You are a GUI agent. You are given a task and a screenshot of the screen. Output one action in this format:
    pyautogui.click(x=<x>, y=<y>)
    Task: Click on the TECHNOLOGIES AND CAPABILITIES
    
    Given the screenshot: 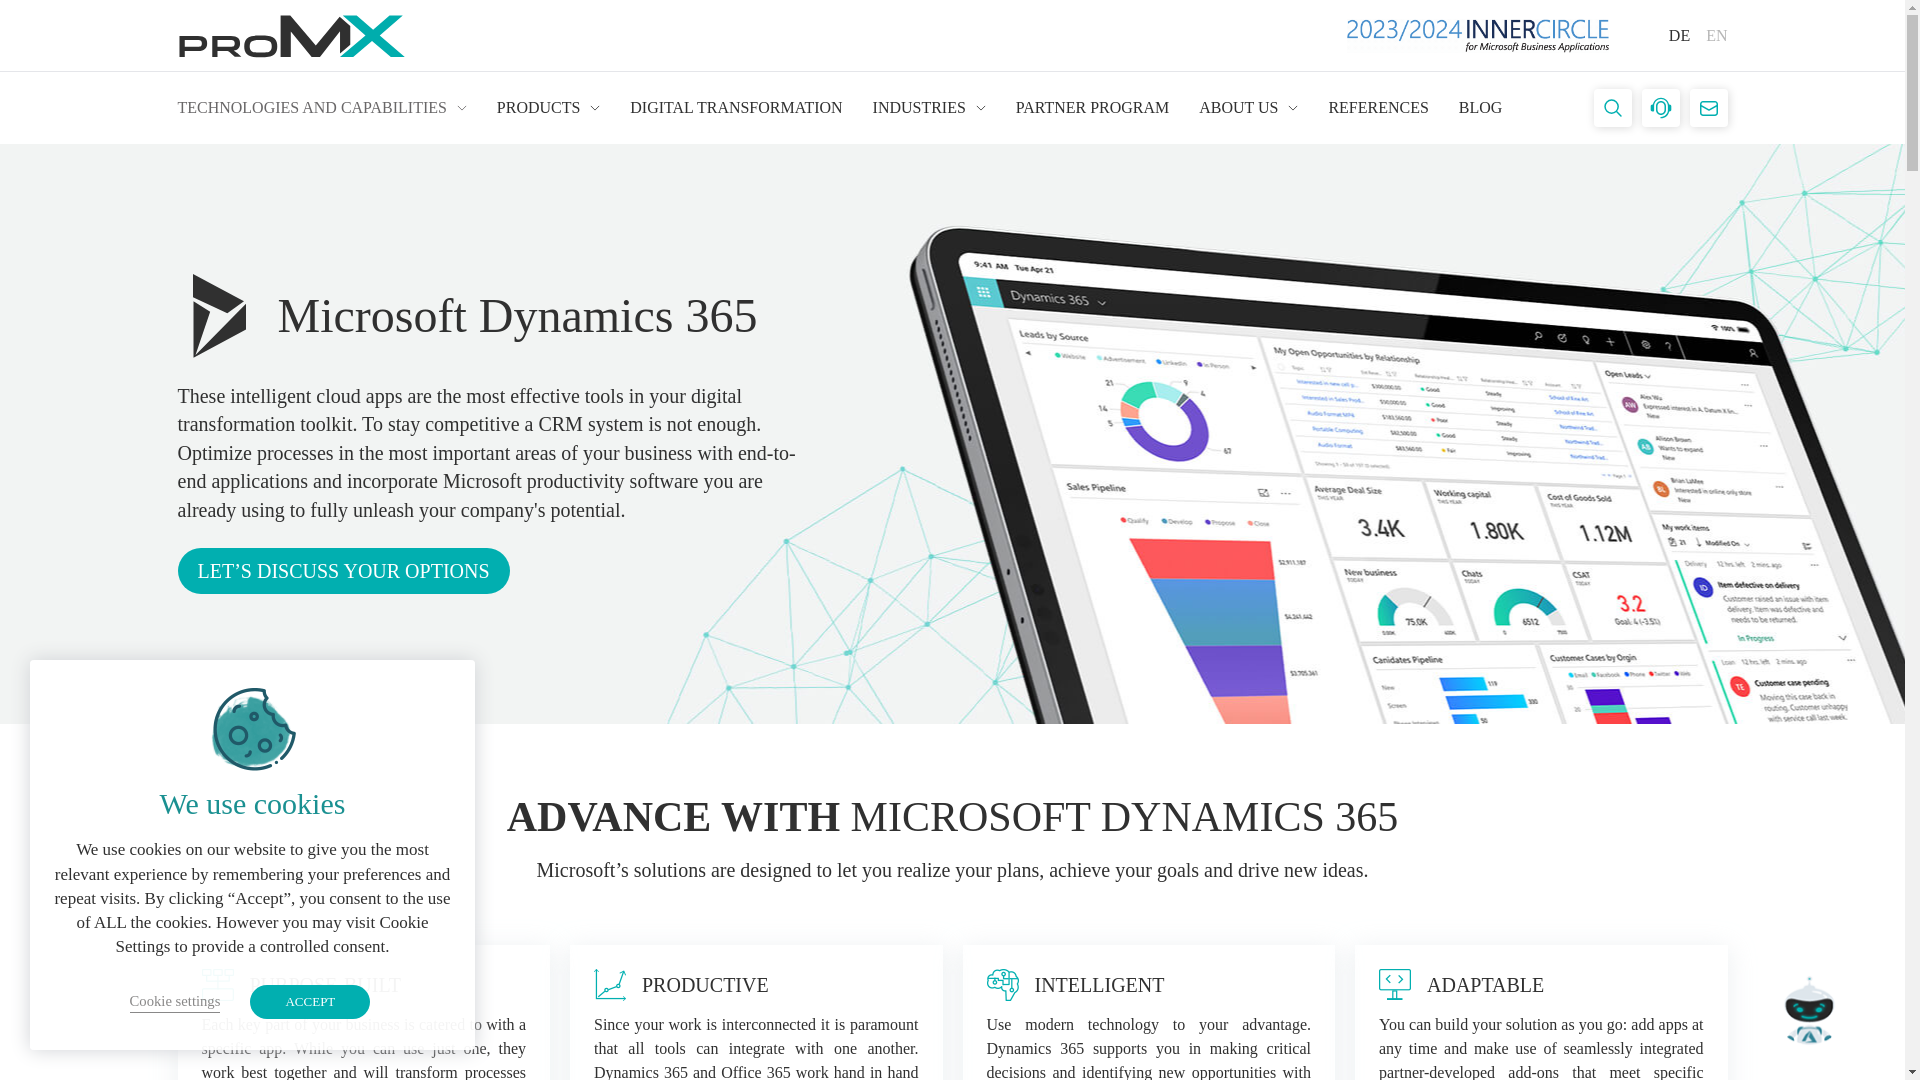 What is the action you would take?
    pyautogui.click(x=322, y=107)
    